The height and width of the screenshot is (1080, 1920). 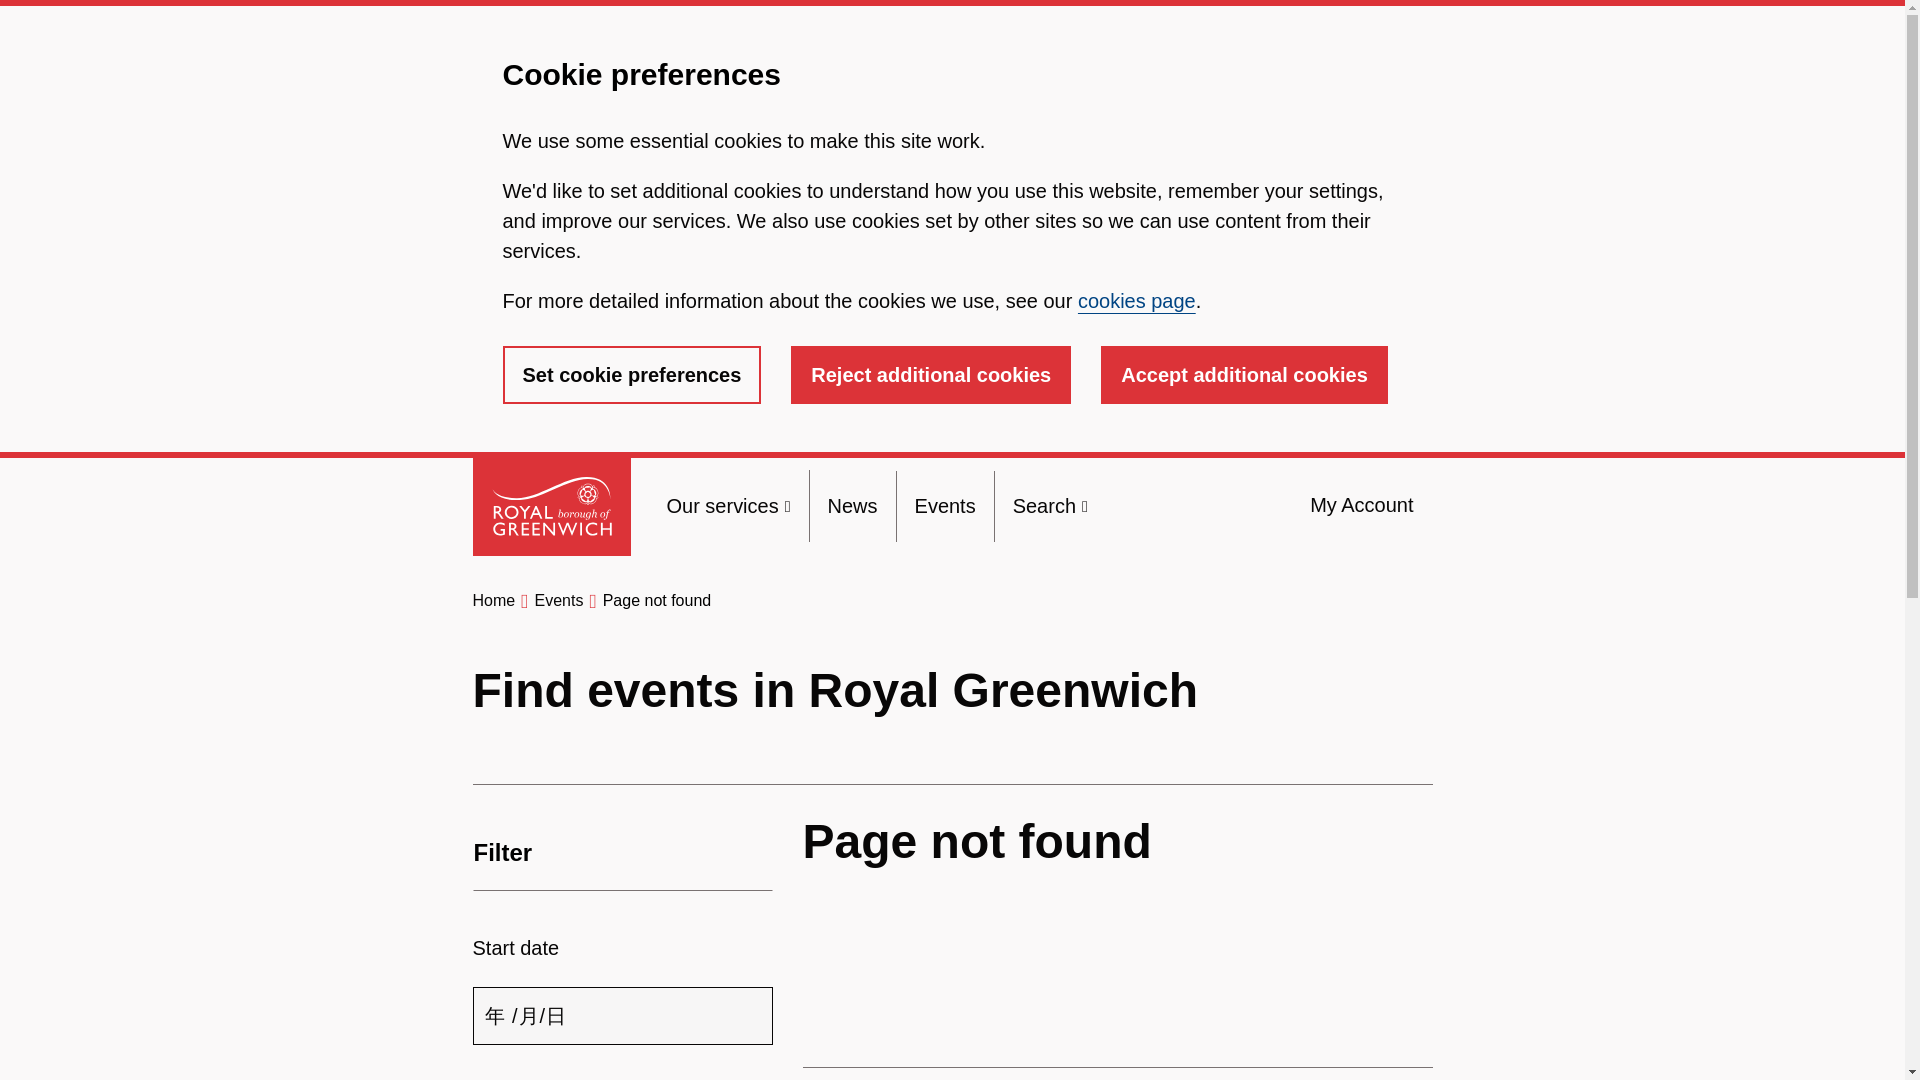 What do you see at coordinates (1050, 506) in the screenshot?
I see `Search` at bounding box center [1050, 506].